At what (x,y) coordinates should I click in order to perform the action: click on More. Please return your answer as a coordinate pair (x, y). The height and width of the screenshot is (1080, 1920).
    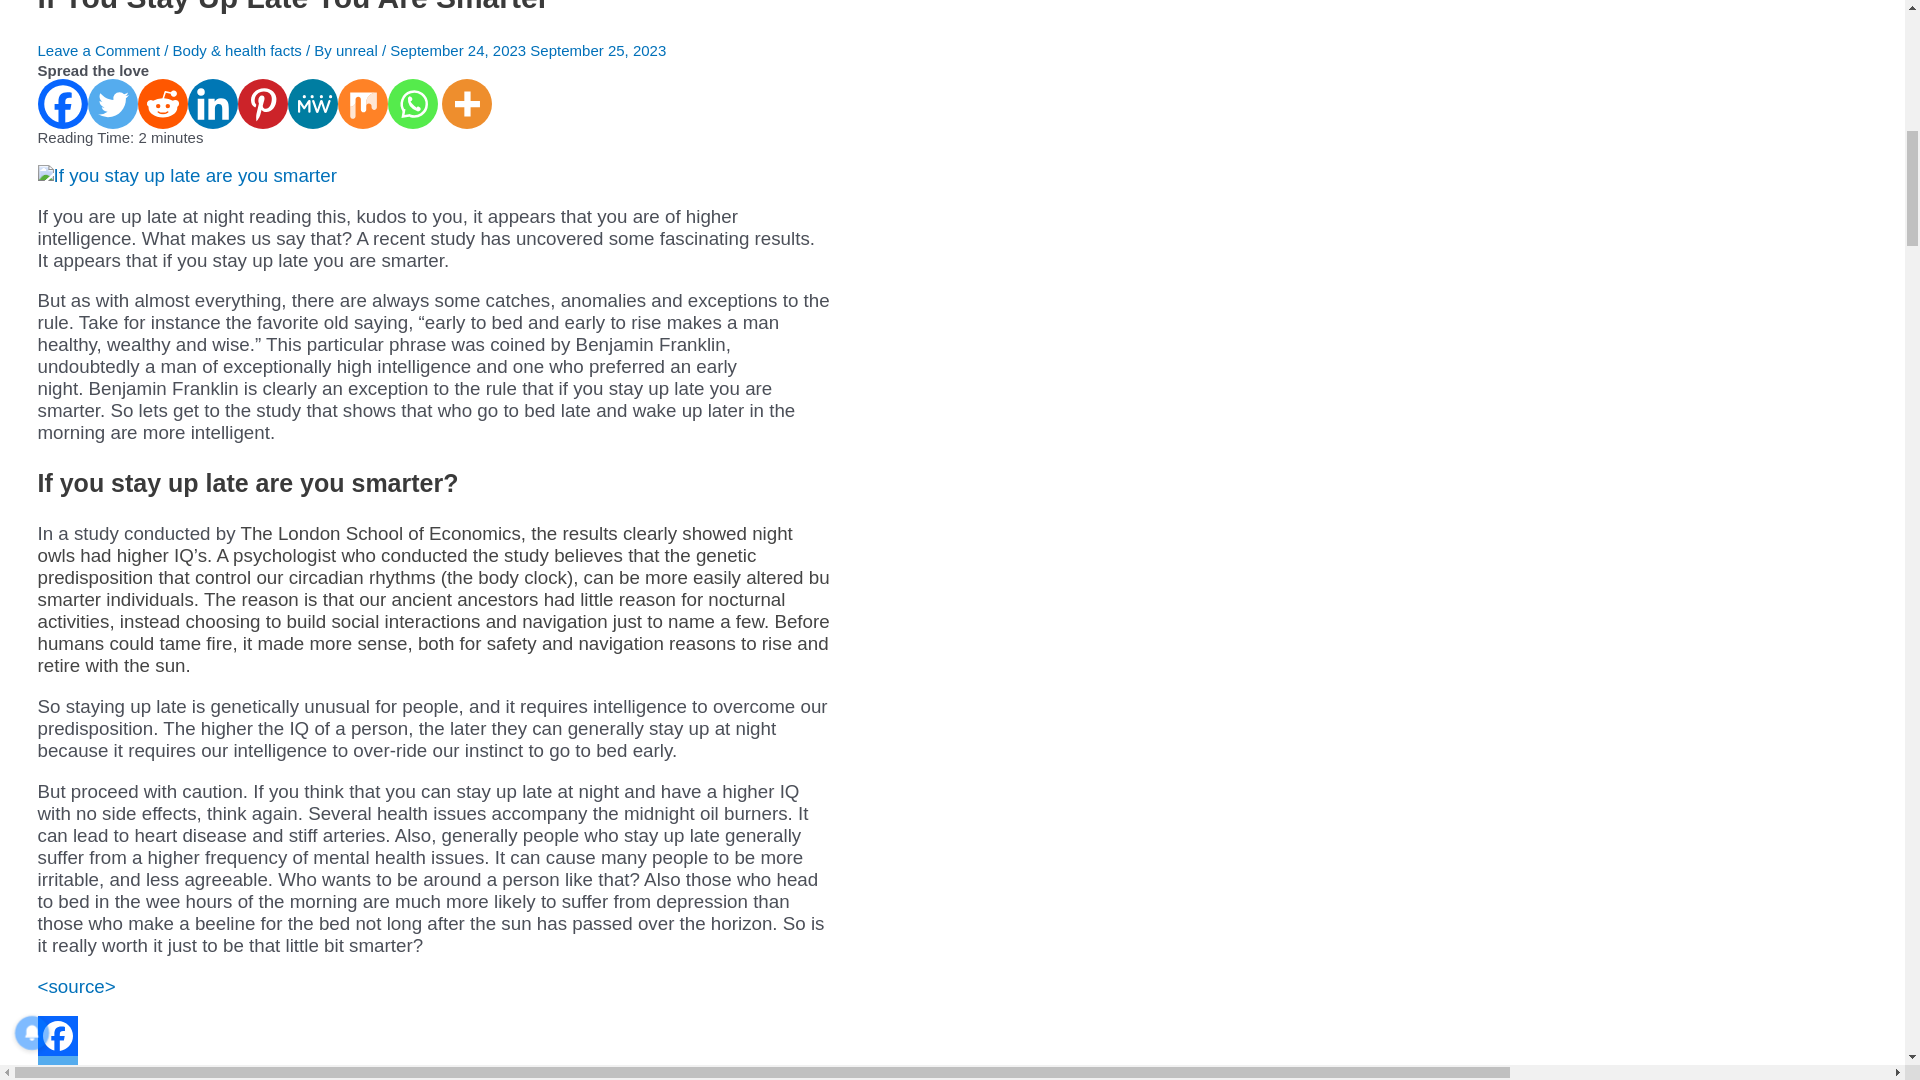
    Looking at the image, I should click on (466, 103).